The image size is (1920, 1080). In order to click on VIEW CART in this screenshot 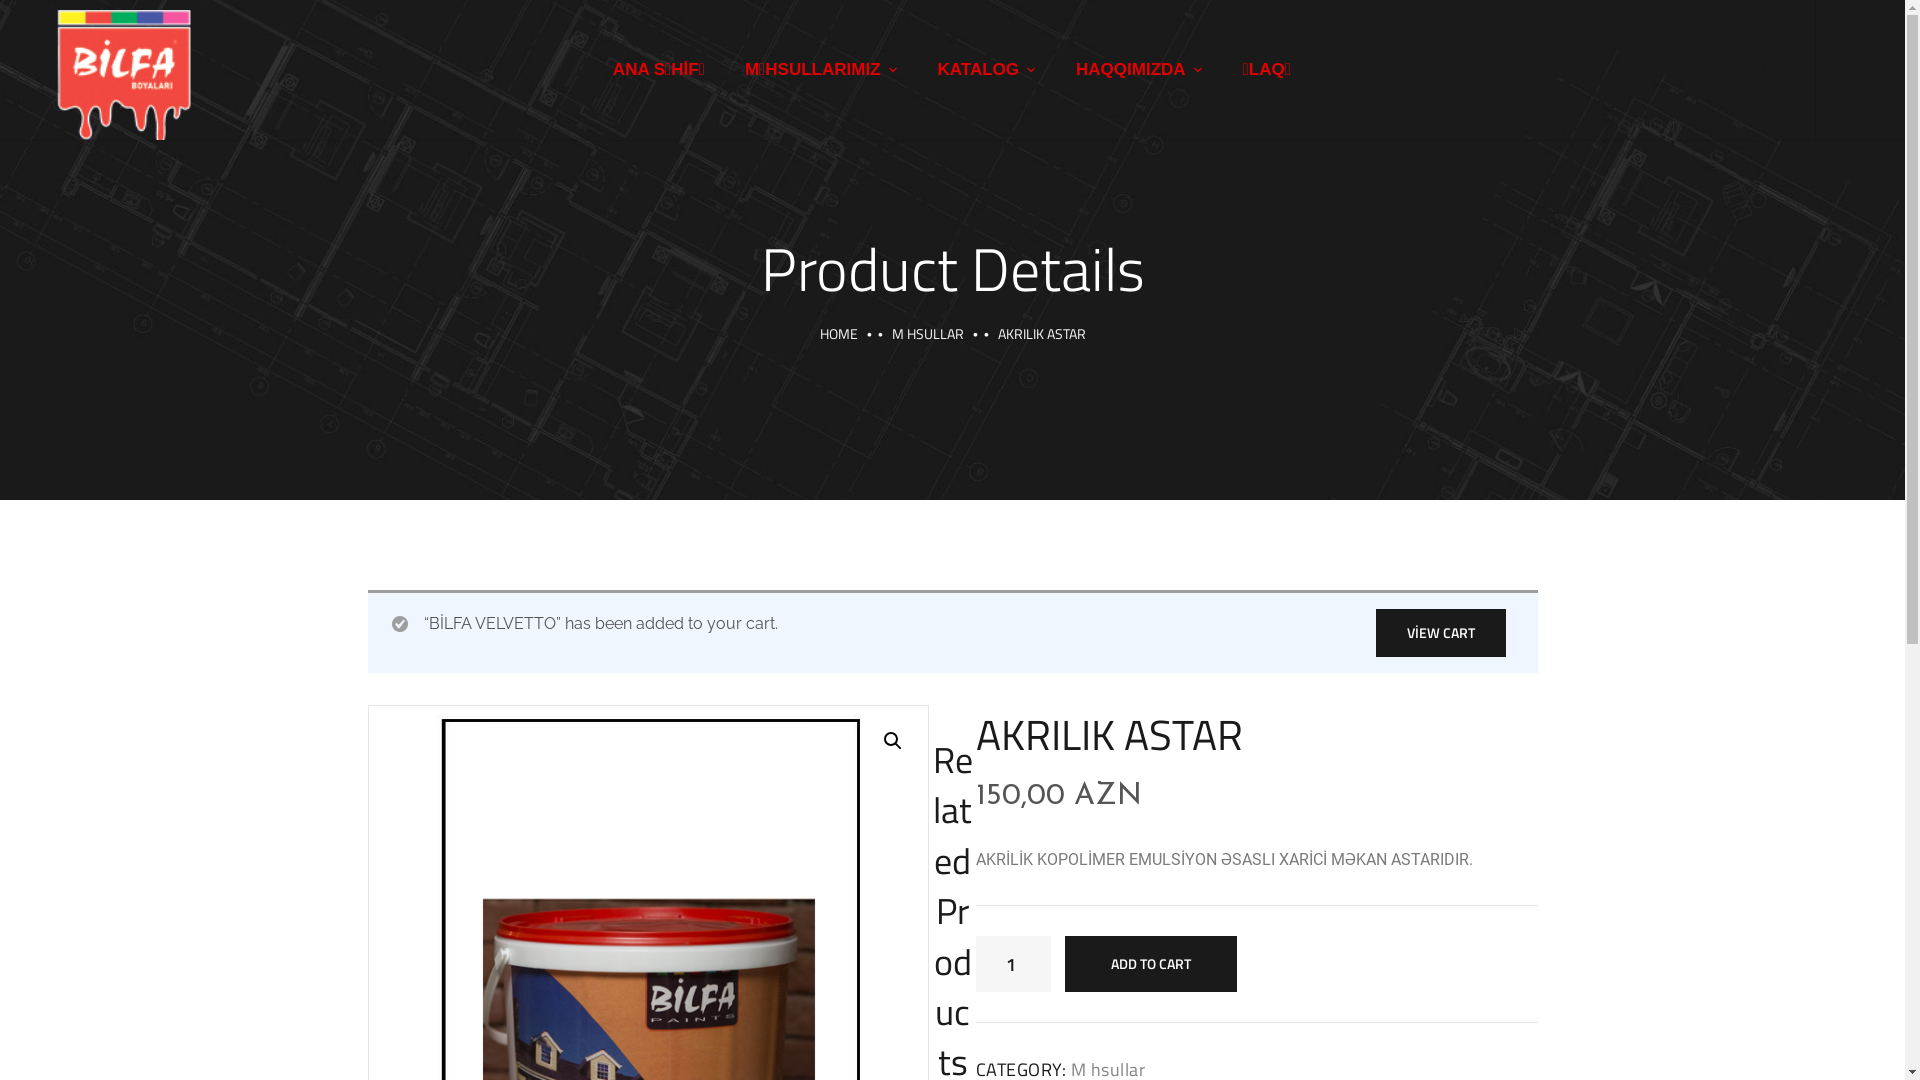, I will do `click(1441, 633)`.